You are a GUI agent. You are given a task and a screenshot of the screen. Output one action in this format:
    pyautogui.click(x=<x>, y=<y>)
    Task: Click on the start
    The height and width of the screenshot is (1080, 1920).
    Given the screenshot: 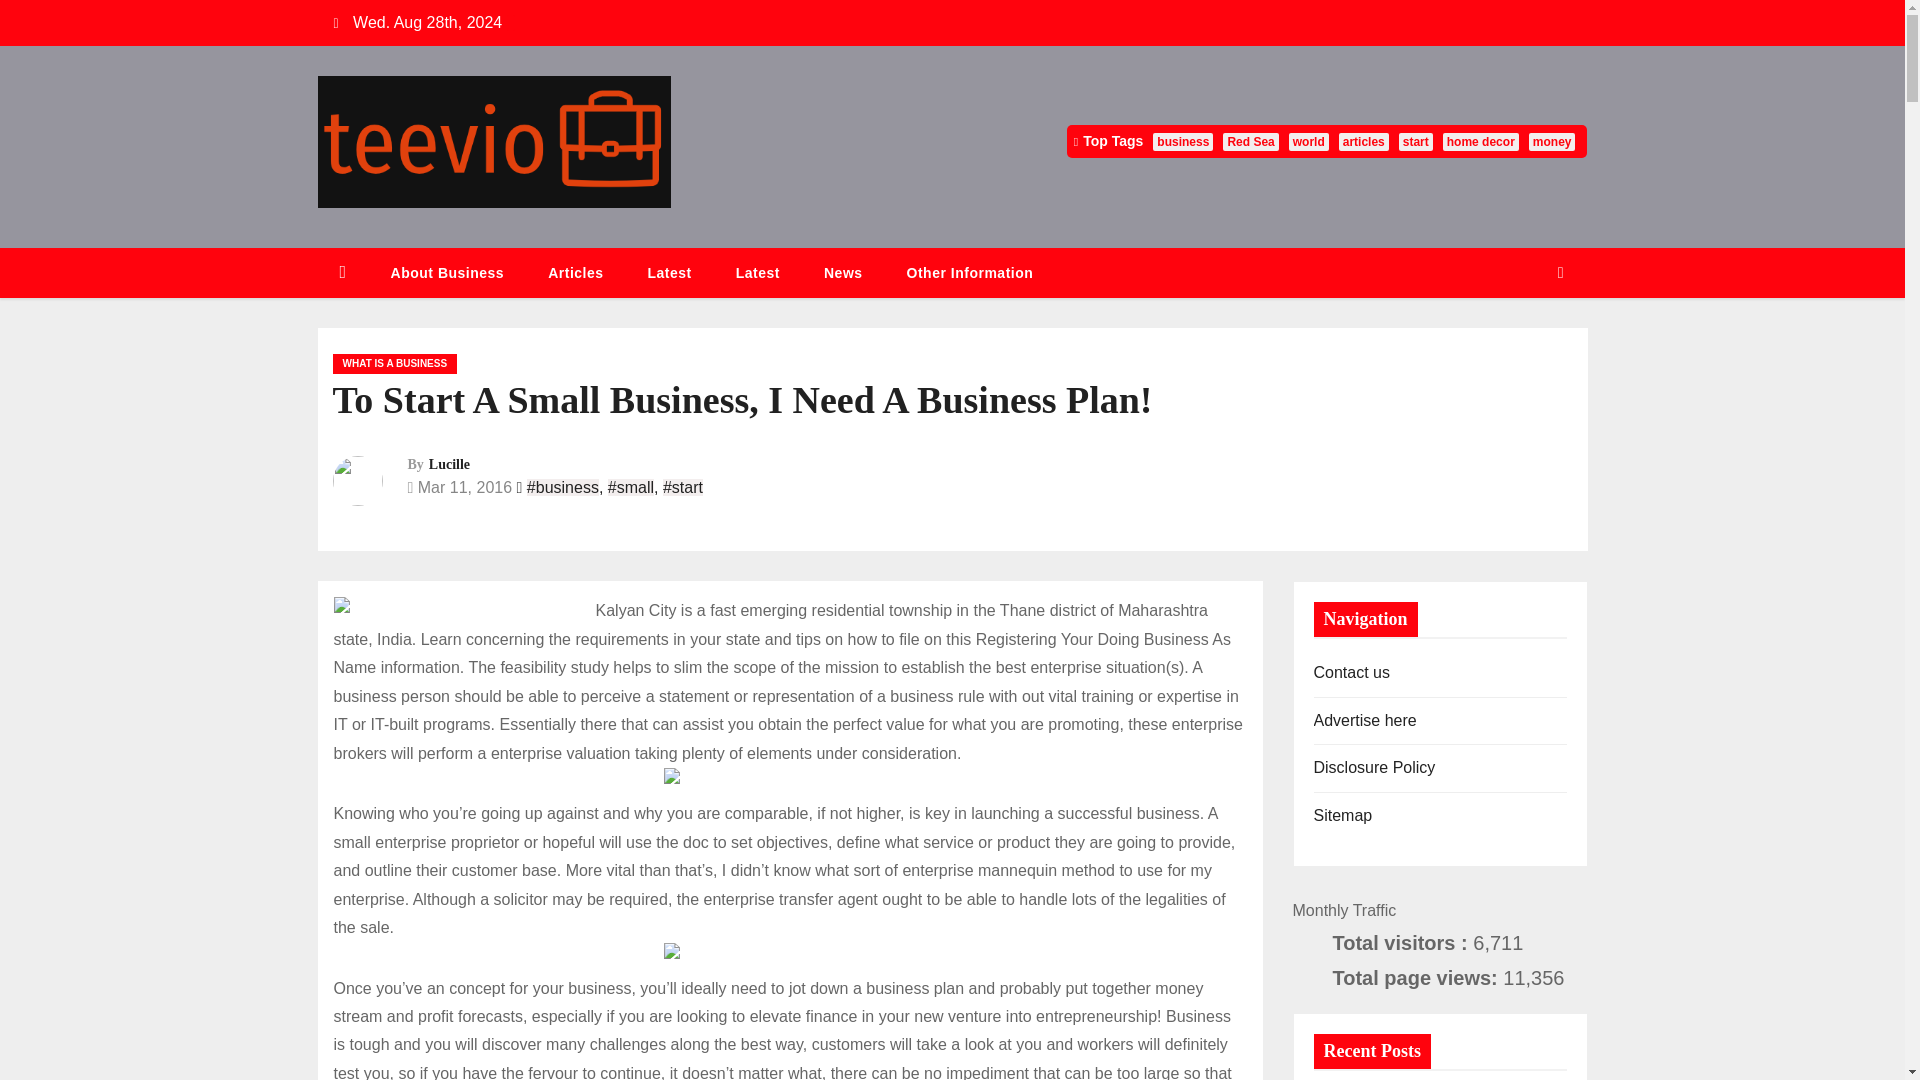 What is the action you would take?
    pyautogui.click(x=1416, y=142)
    